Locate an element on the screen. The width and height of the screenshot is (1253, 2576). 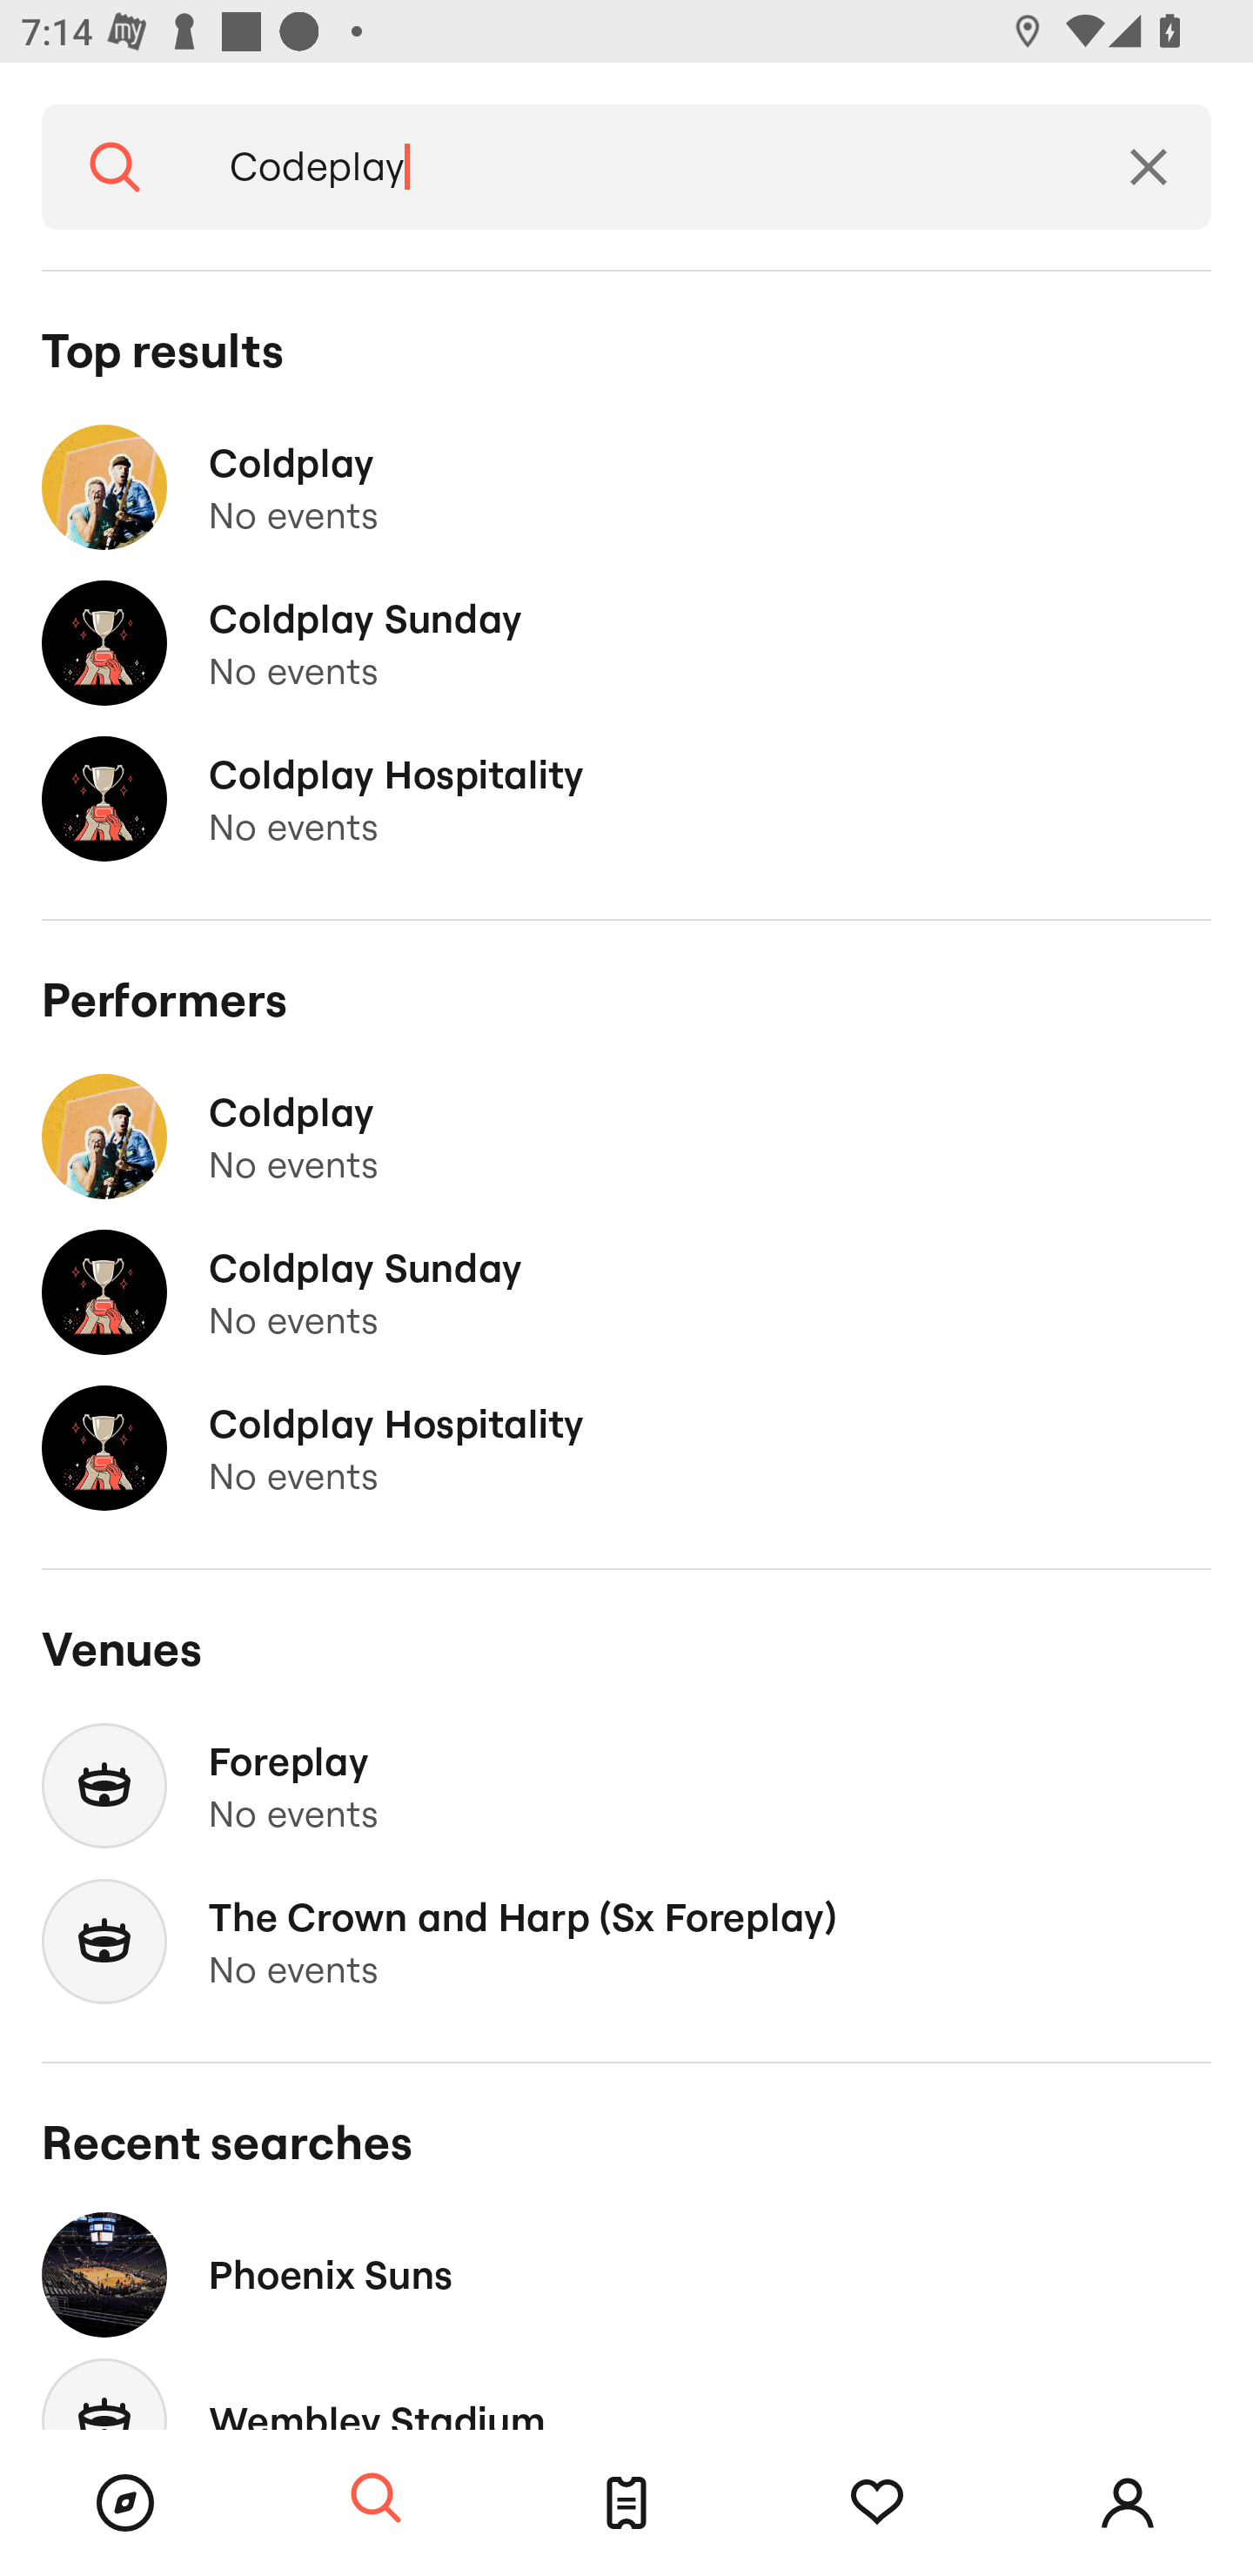
Browse is located at coordinates (125, 2503).